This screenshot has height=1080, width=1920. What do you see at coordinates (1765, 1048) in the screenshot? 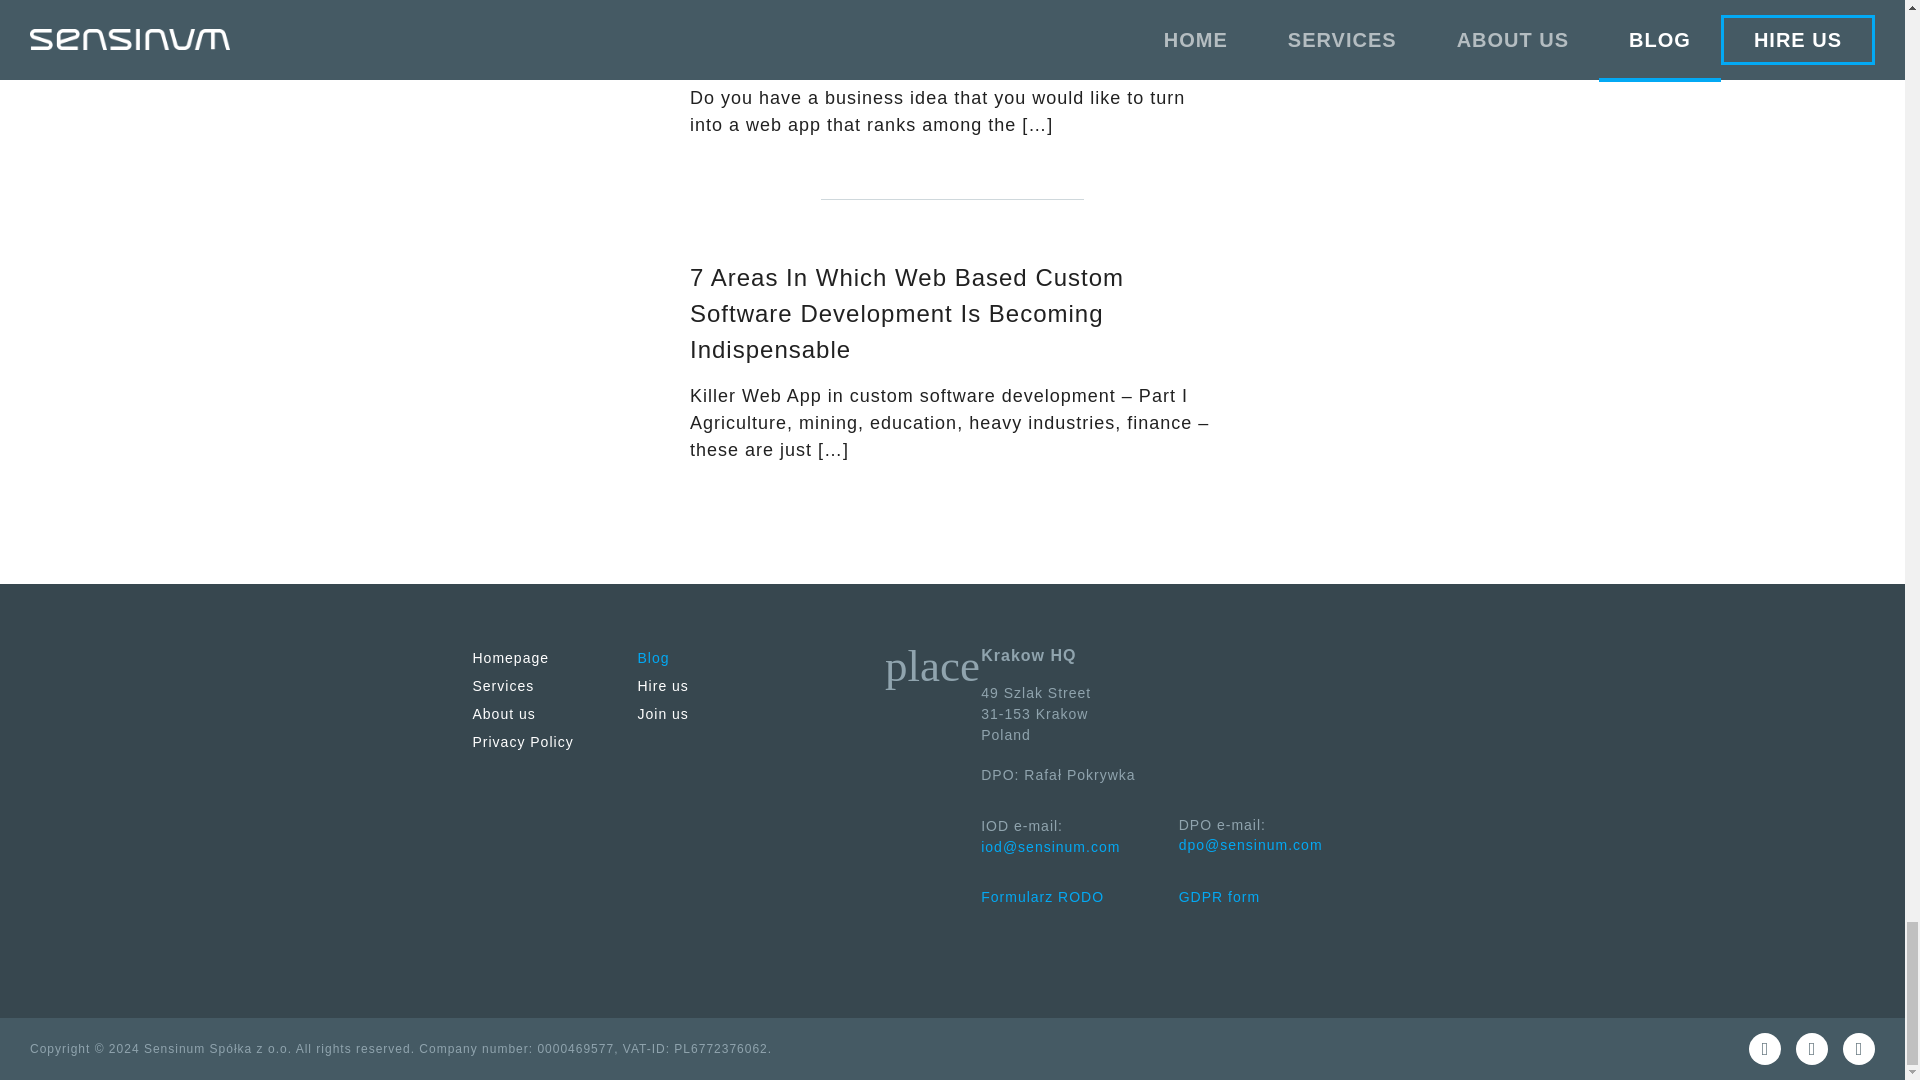
I see `Facebook` at bounding box center [1765, 1048].